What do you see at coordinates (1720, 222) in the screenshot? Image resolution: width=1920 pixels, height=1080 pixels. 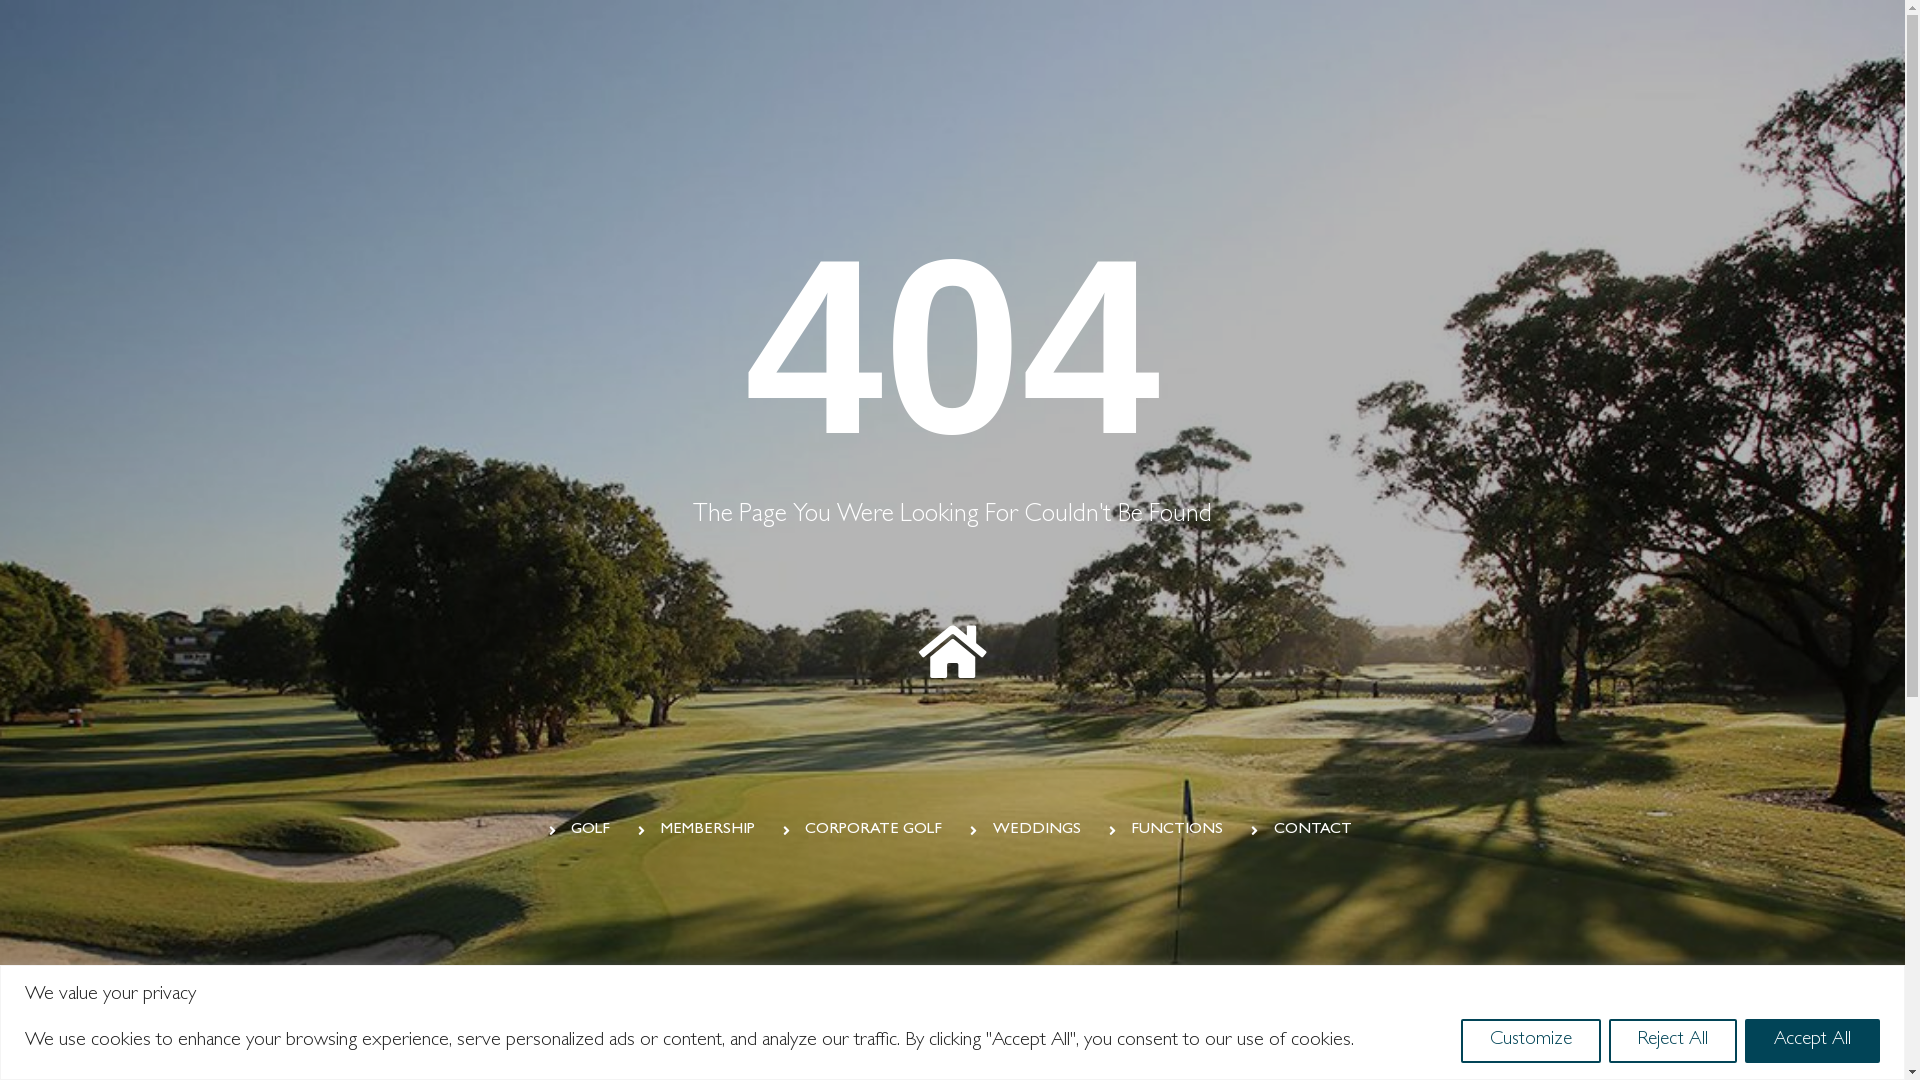 I see `Login` at bounding box center [1720, 222].